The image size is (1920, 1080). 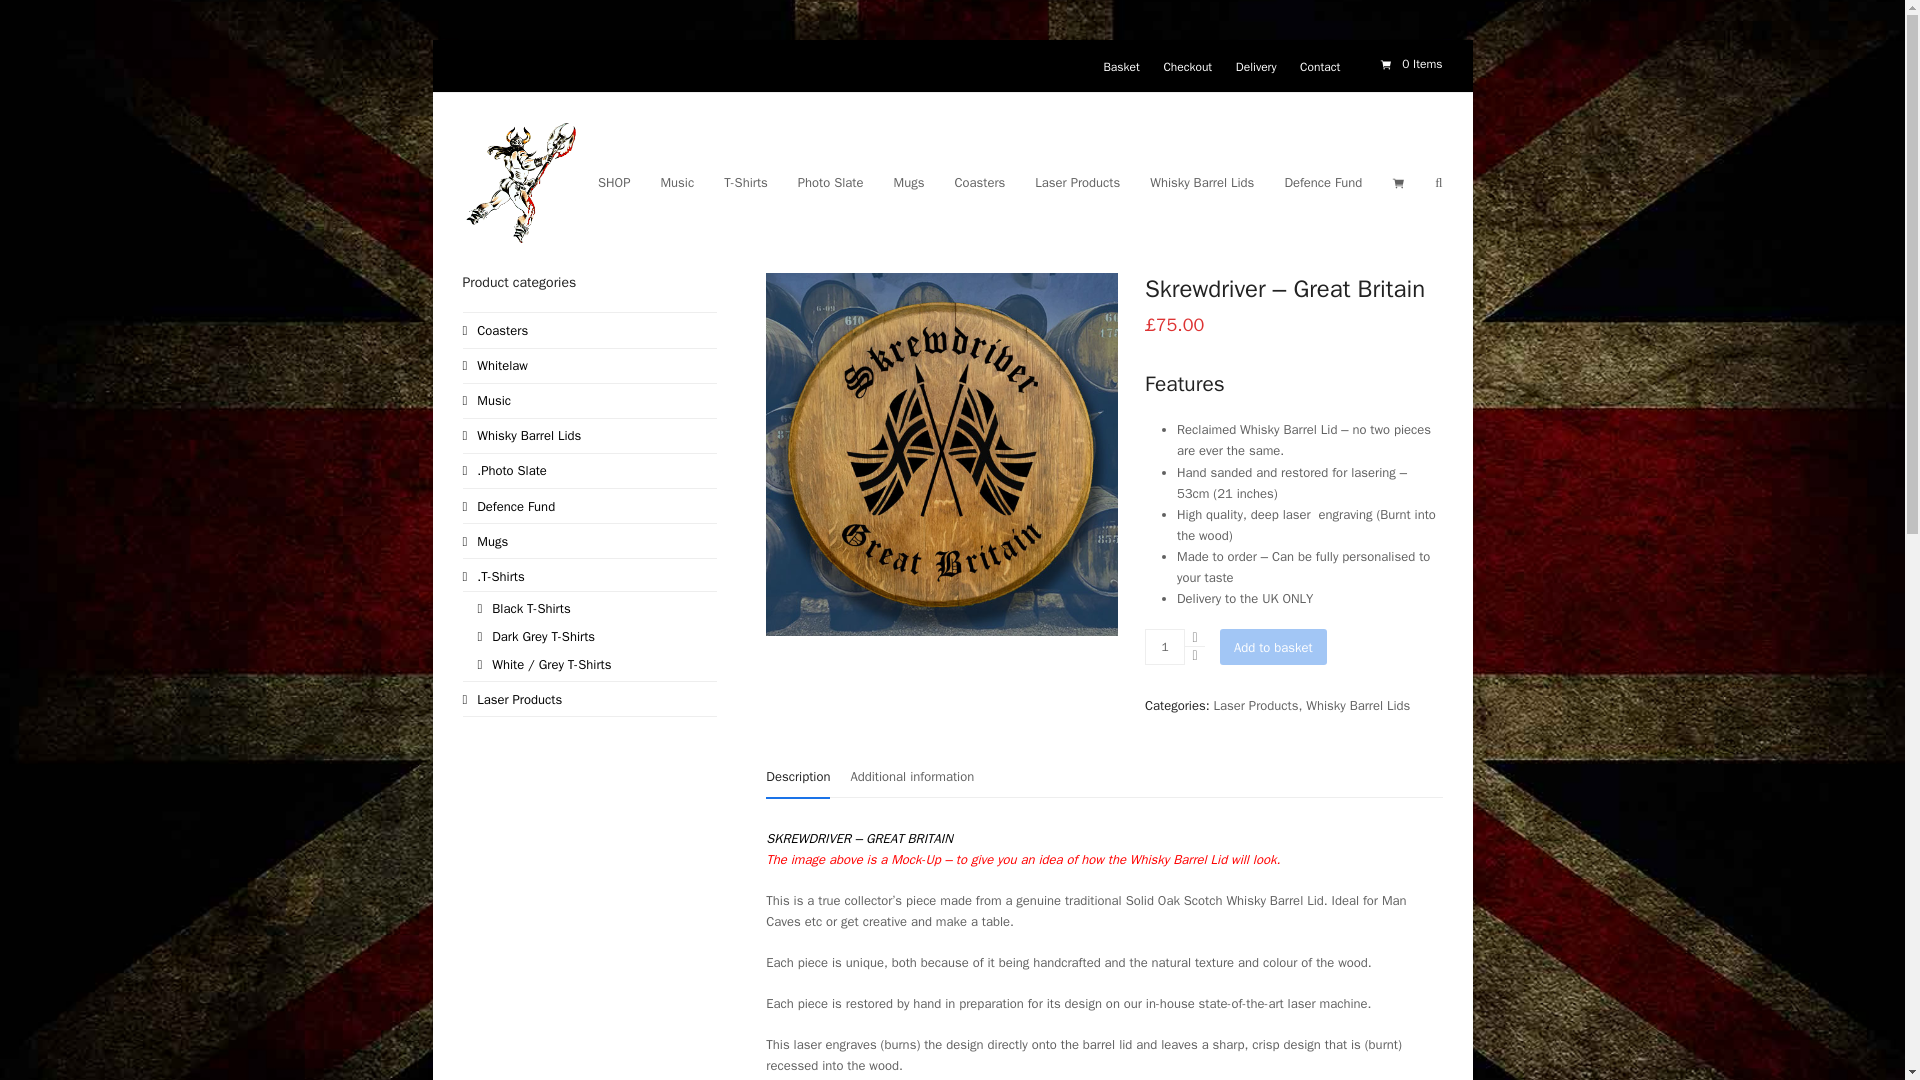 I want to click on Coasters, so click(x=495, y=330).